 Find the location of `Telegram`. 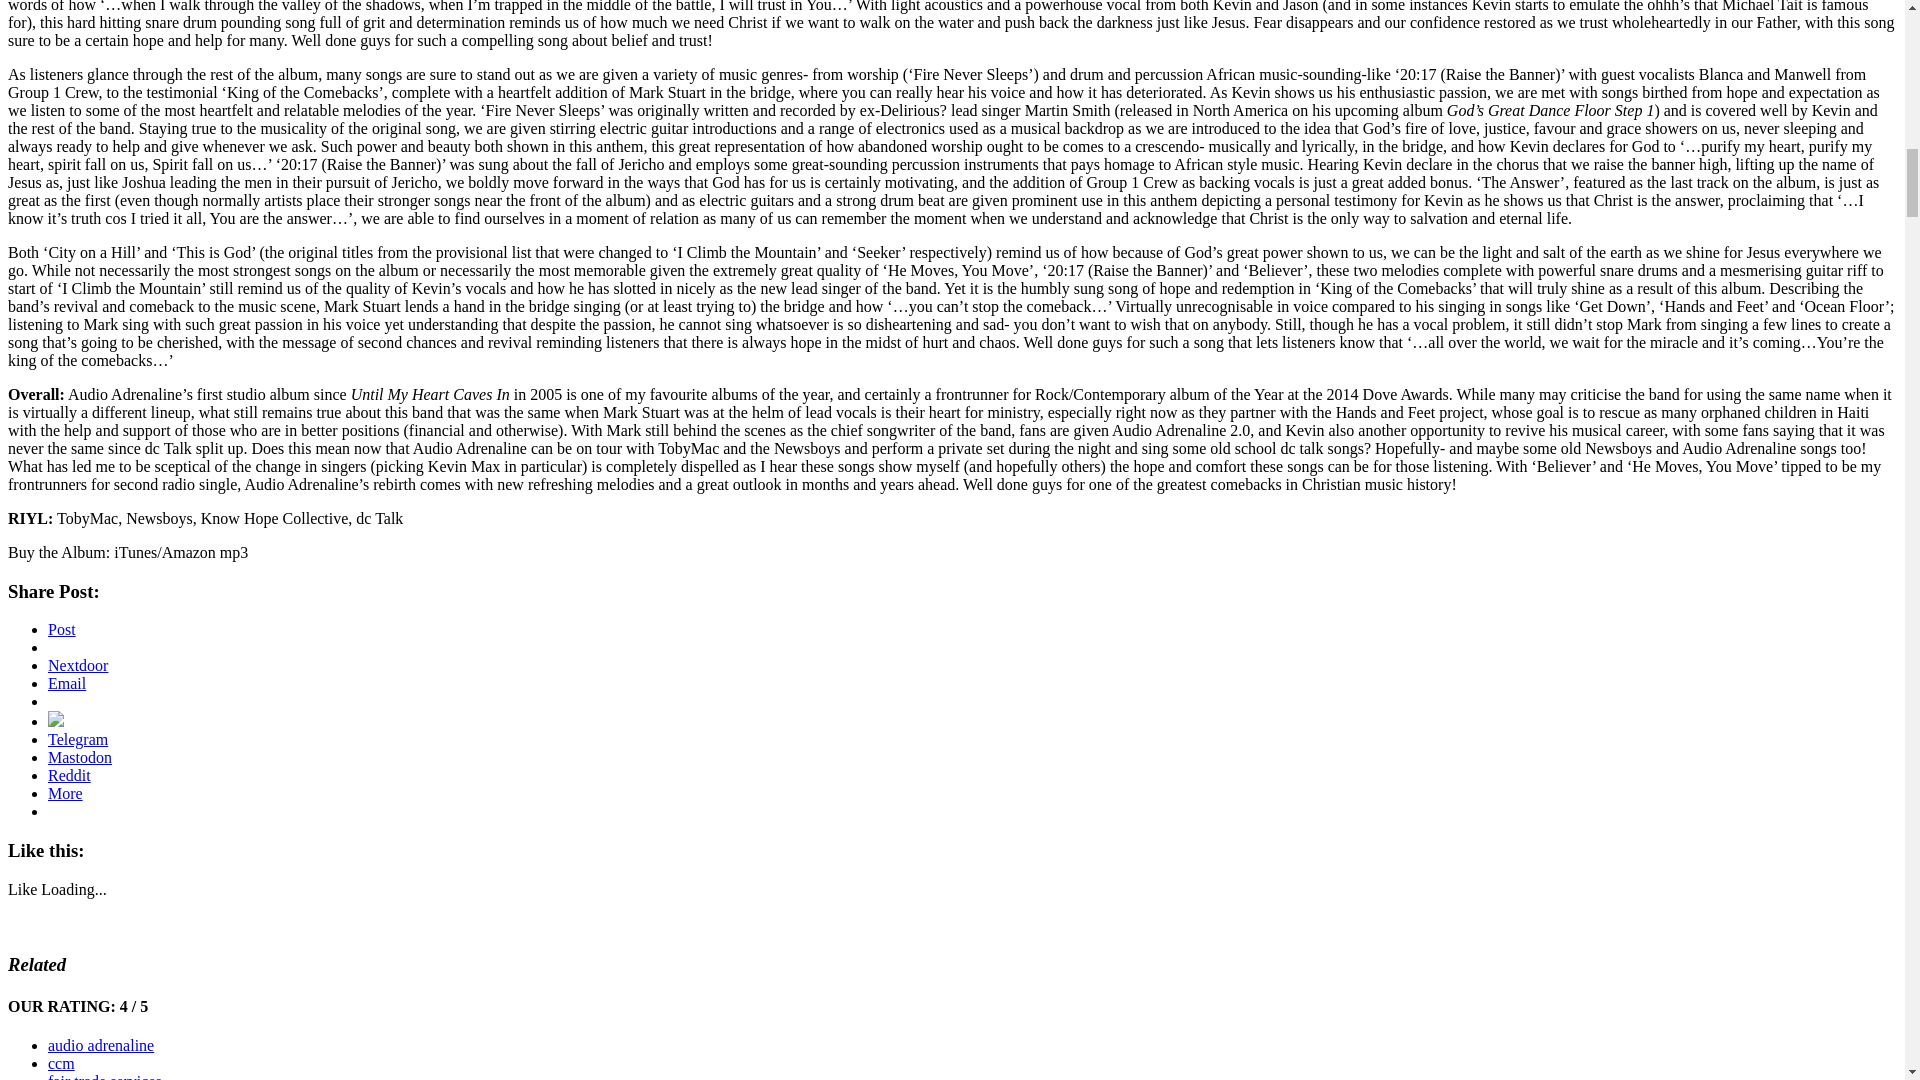

Telegram is located at coordinates (78, 740).